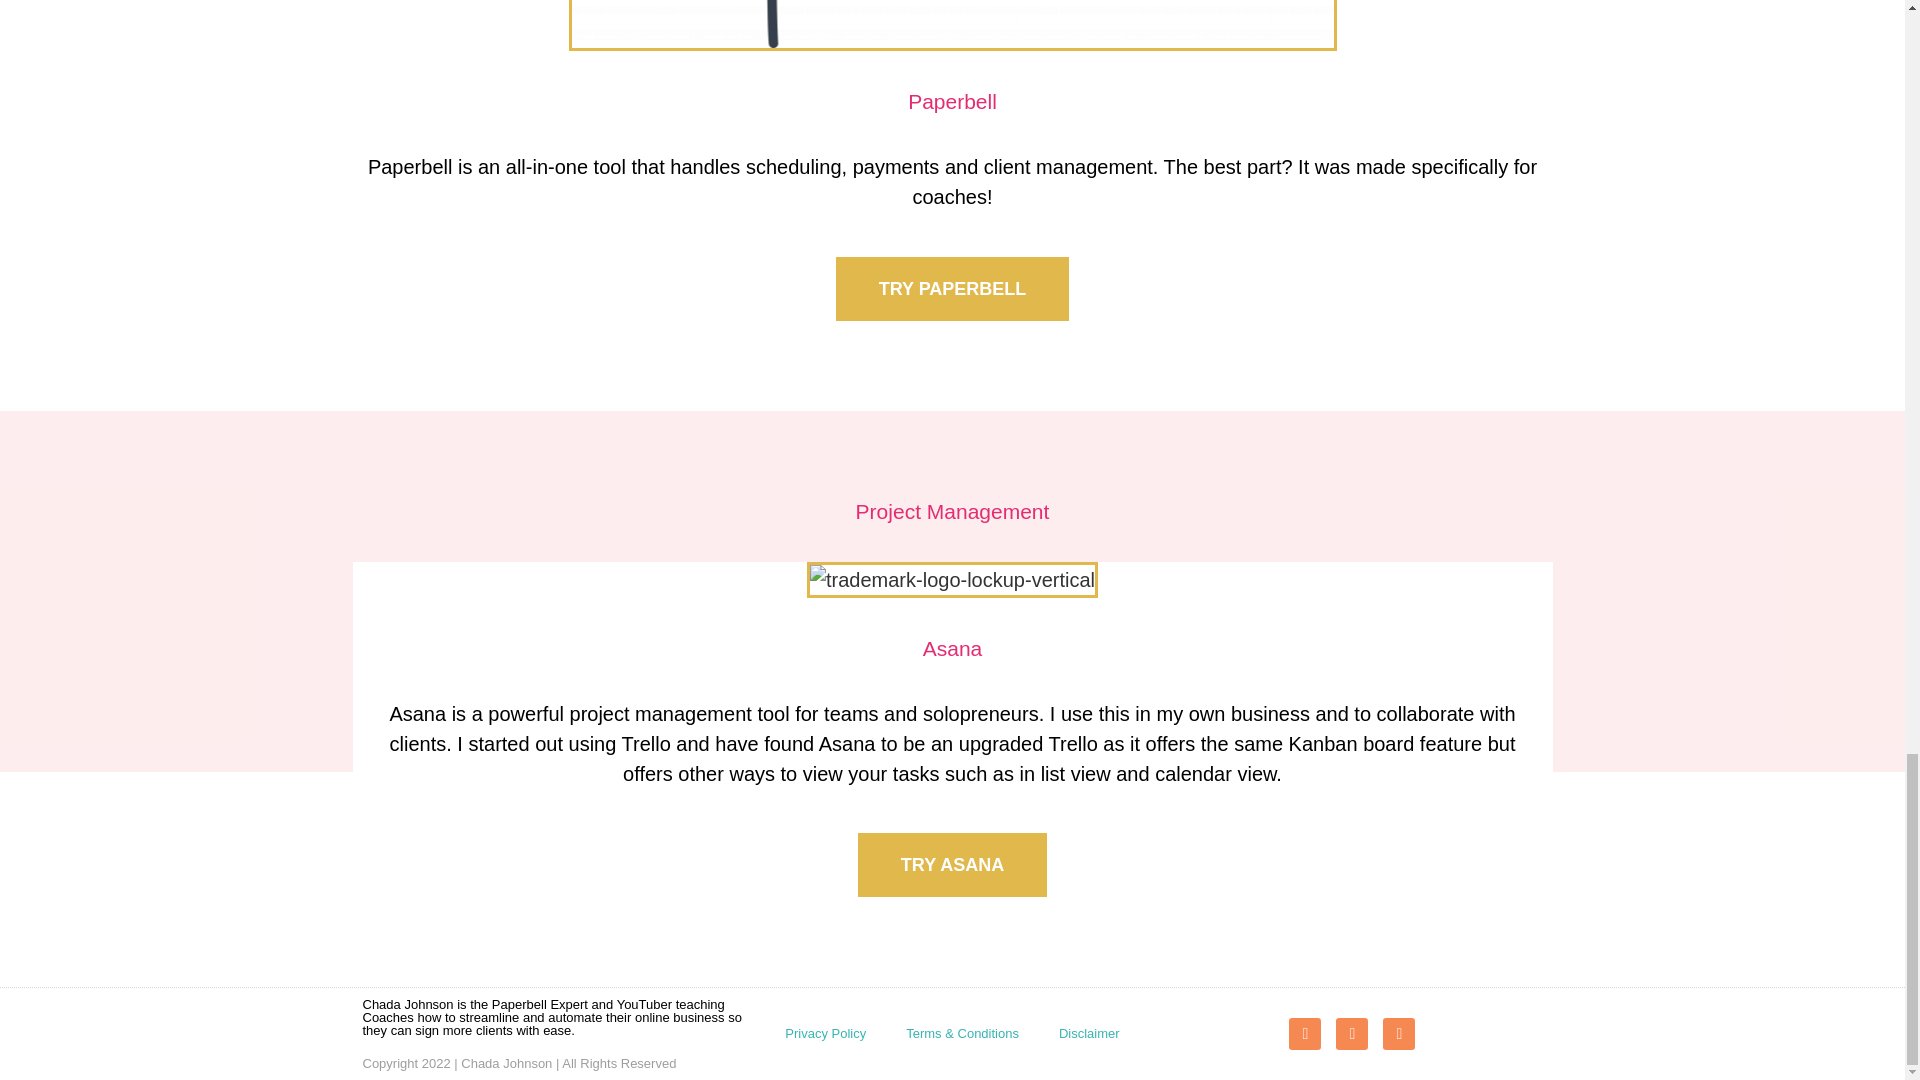  I want to click on TRY PAPERBELL, so click(952, 288).